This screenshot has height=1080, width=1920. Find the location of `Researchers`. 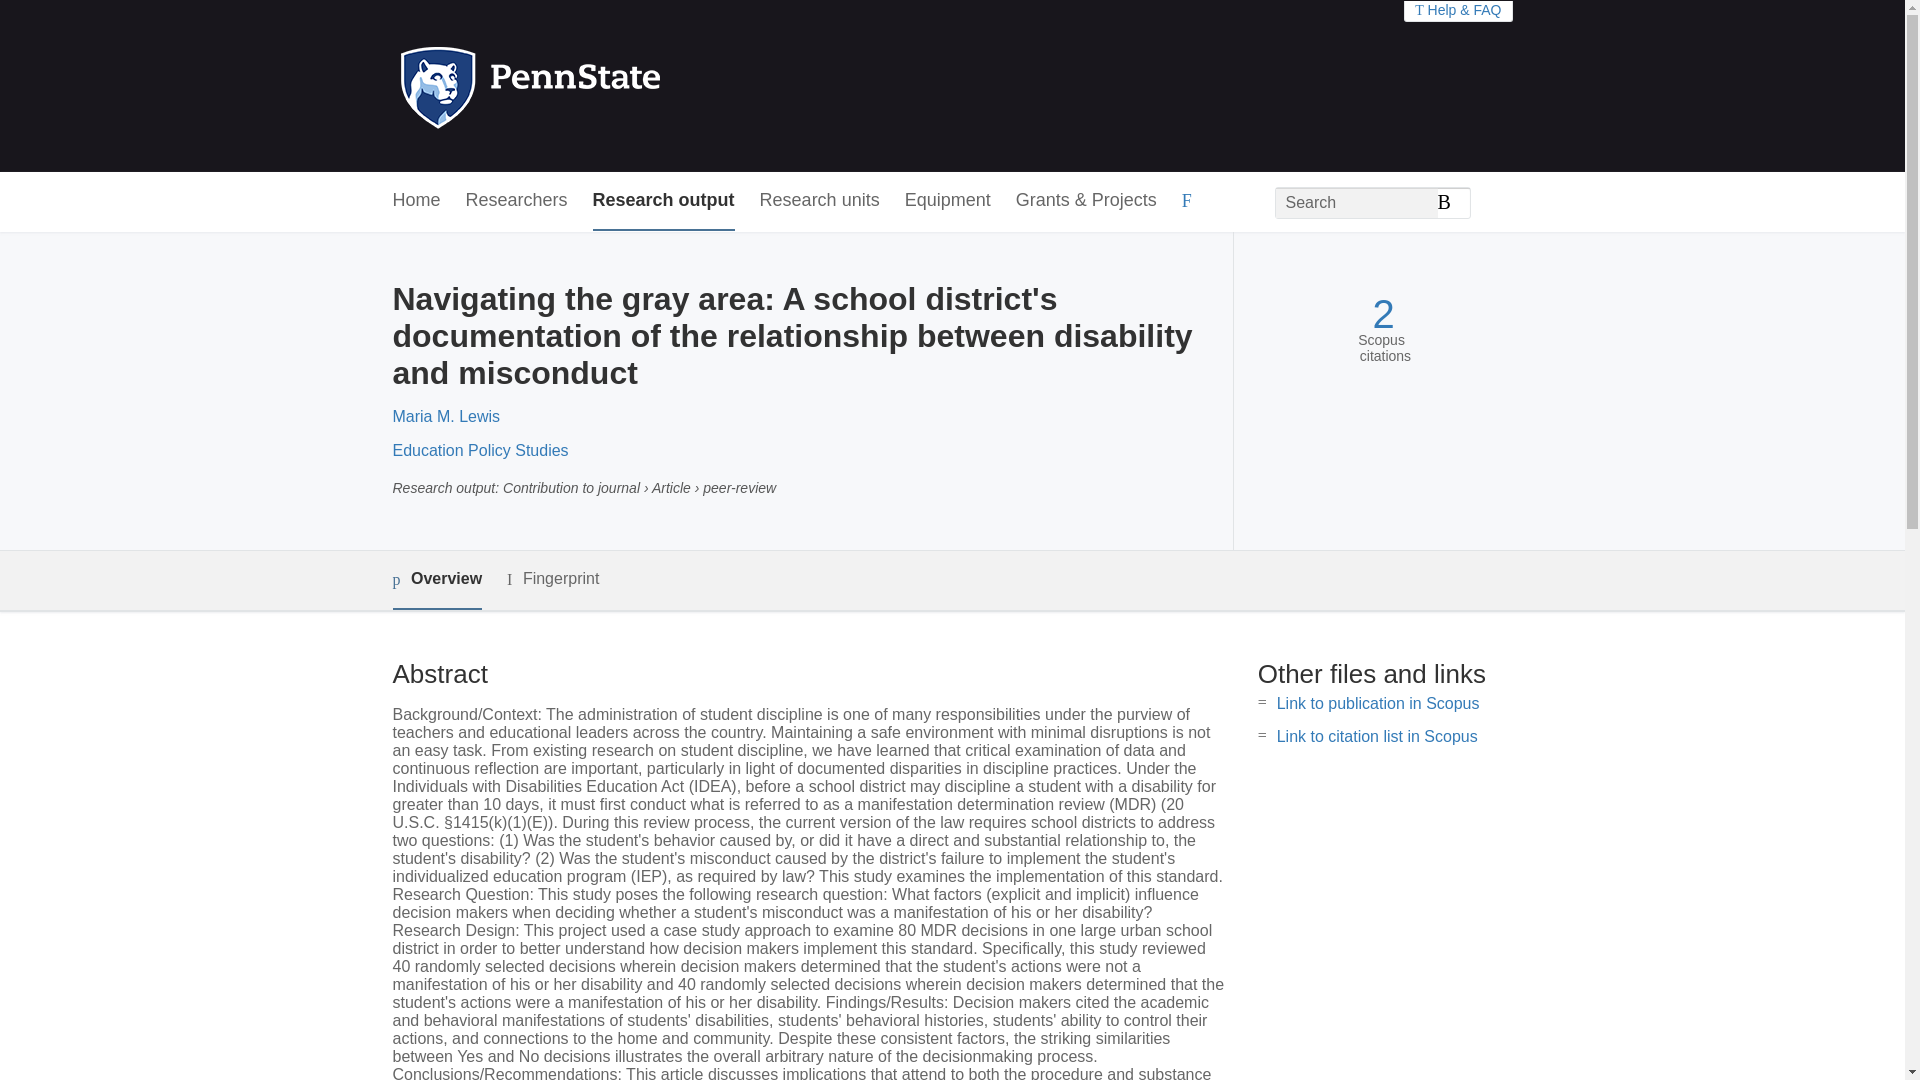

Researchers is located at coordinates (517, 201).